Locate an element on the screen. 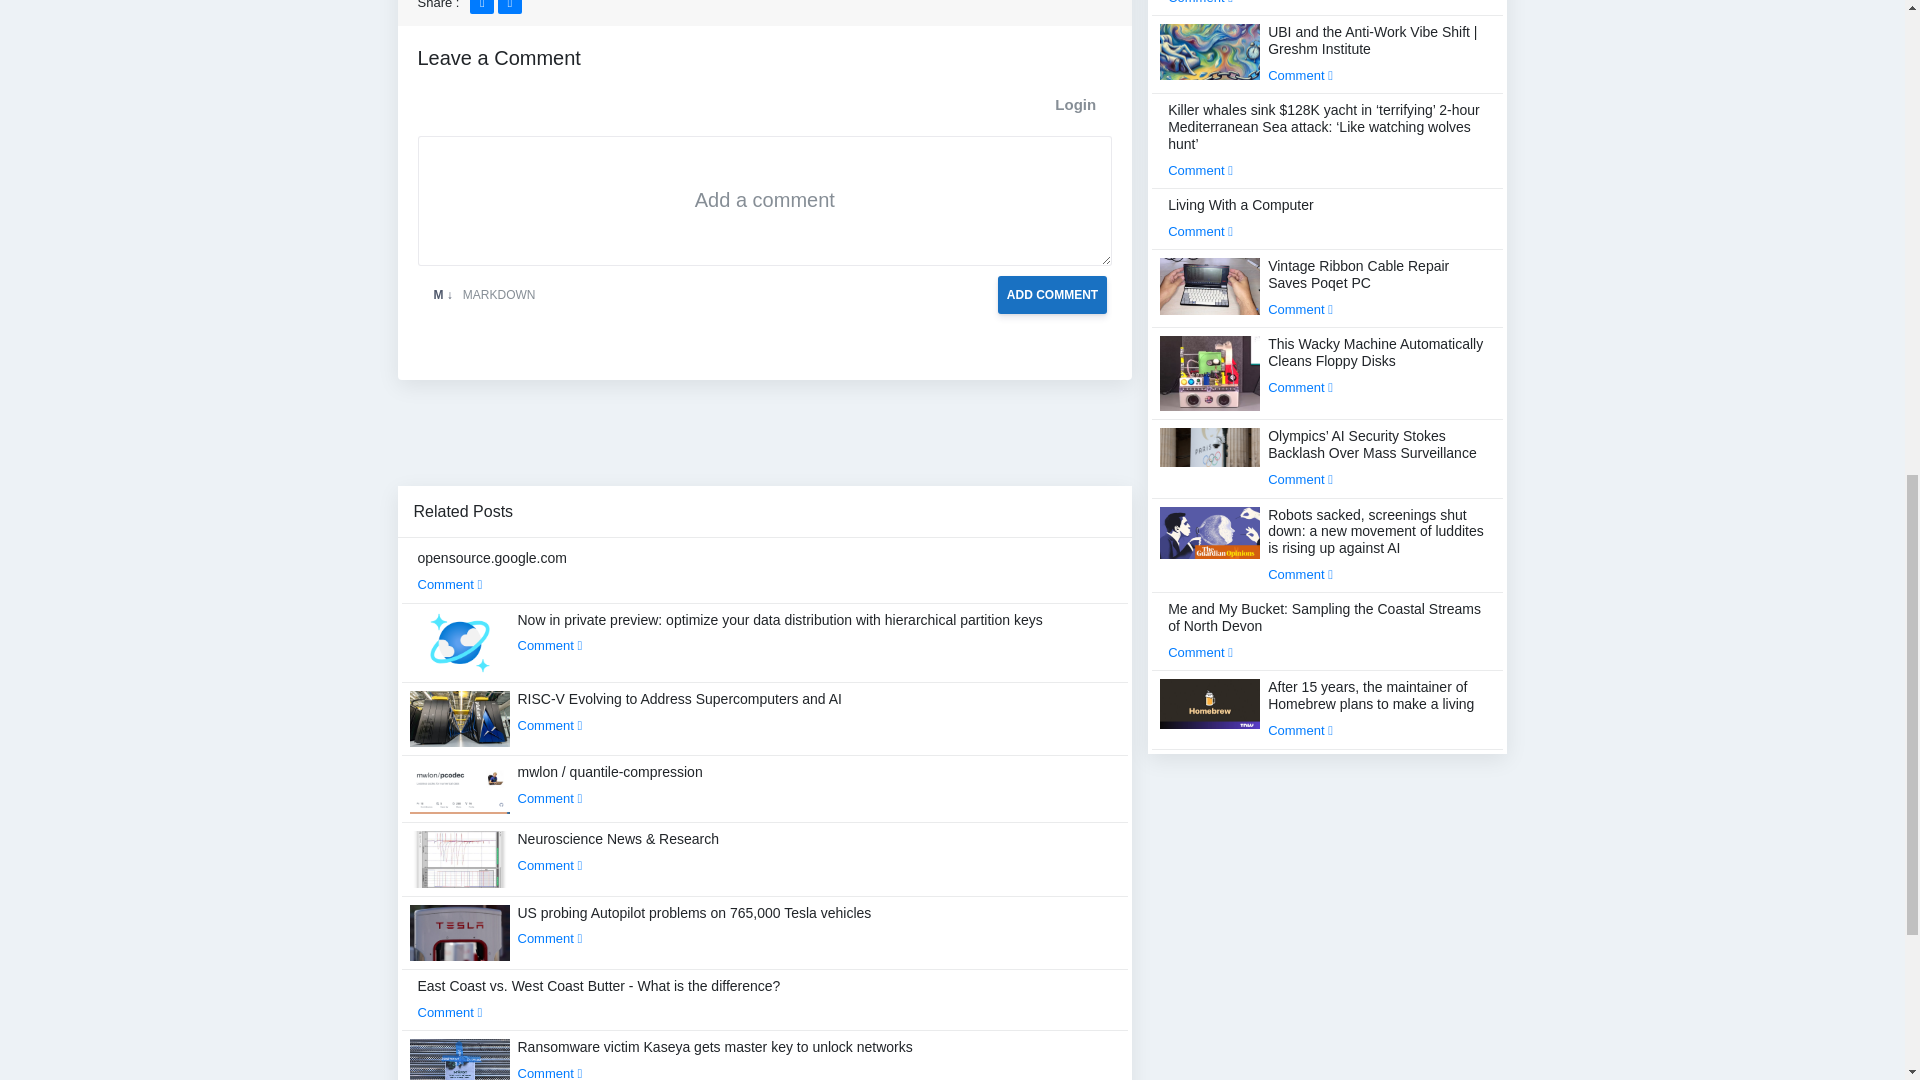  US probing Autopilot problems on 765,000 Tesla vehicles is located at coordinates (694, 926).